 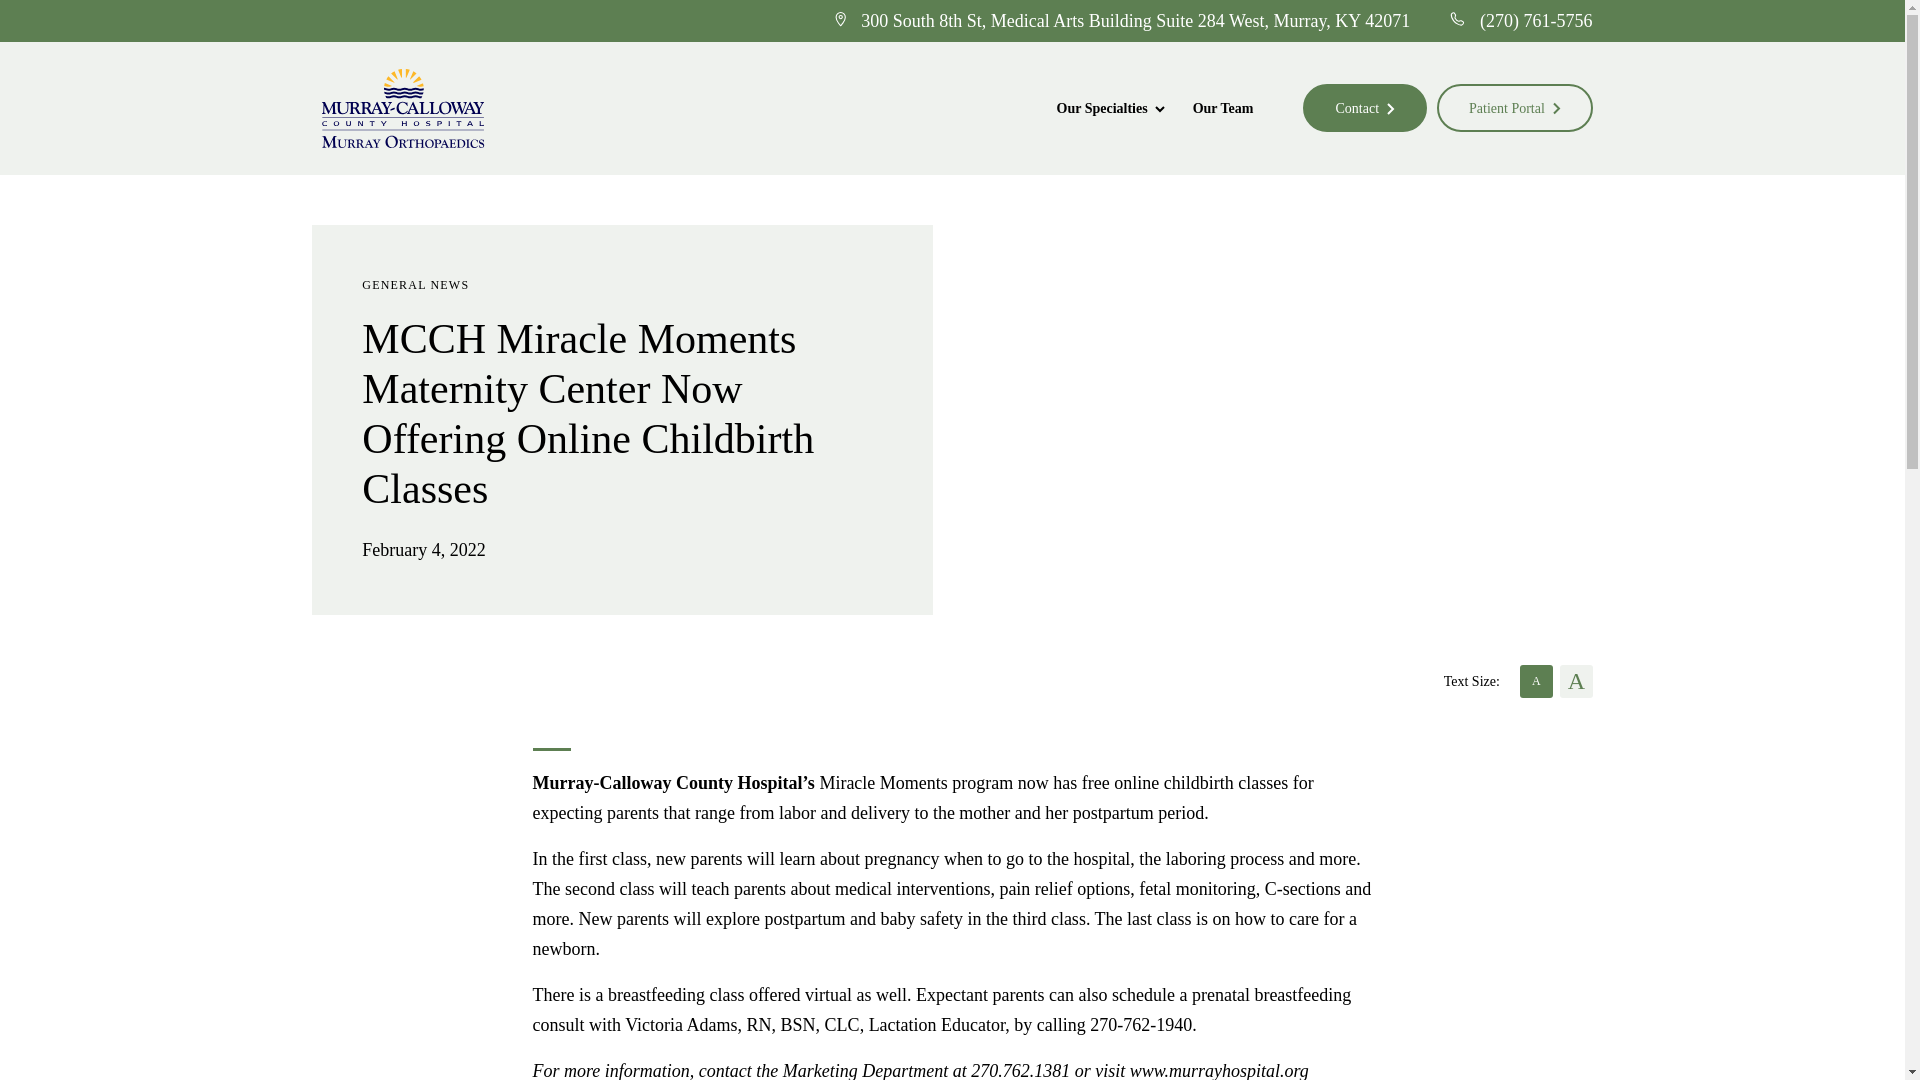 What do you see at coordinates (1110, 109) in the screenshot?
I see `Our Specialties` at bounding box center [1110, 109].